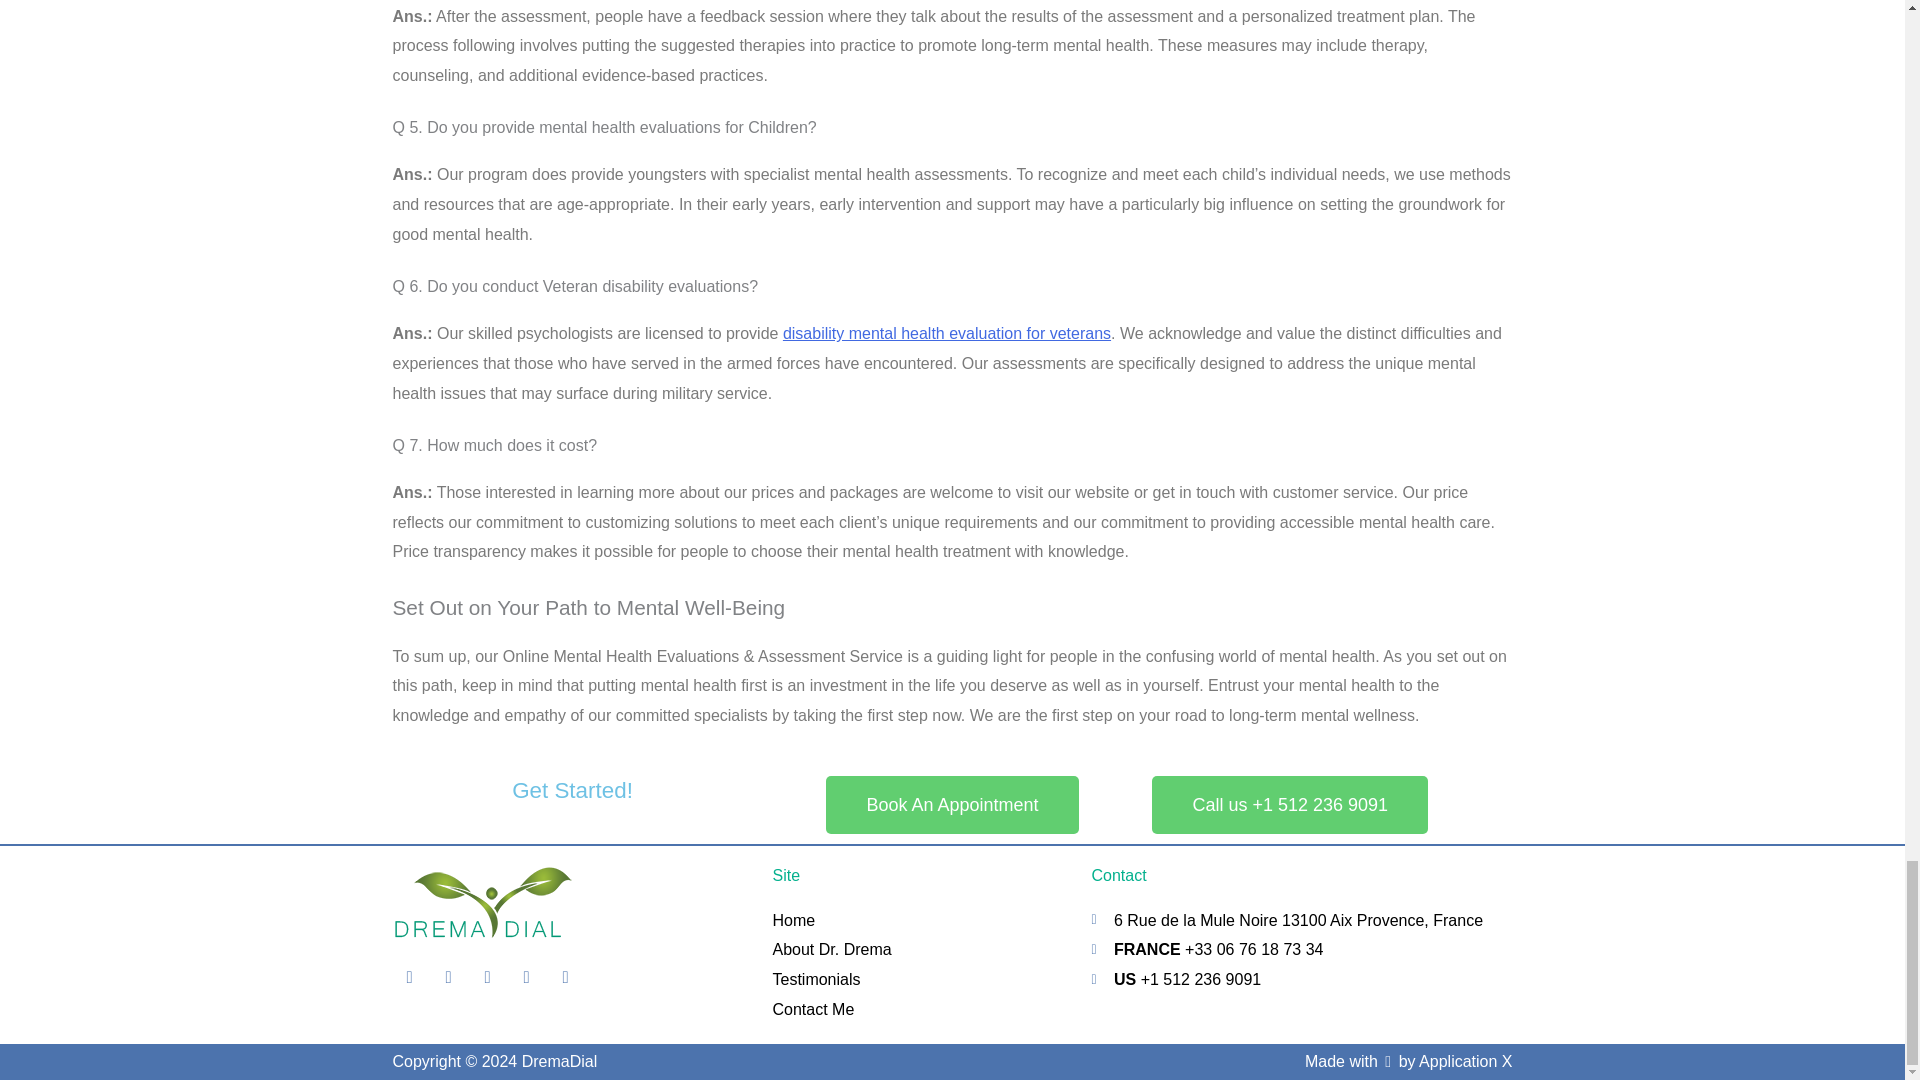 Image resolution: width=1920 pixels, height=1080 pixels. Describe the element at coordinates (526, 976) in the screenshot. I see `Instagram` at that location.